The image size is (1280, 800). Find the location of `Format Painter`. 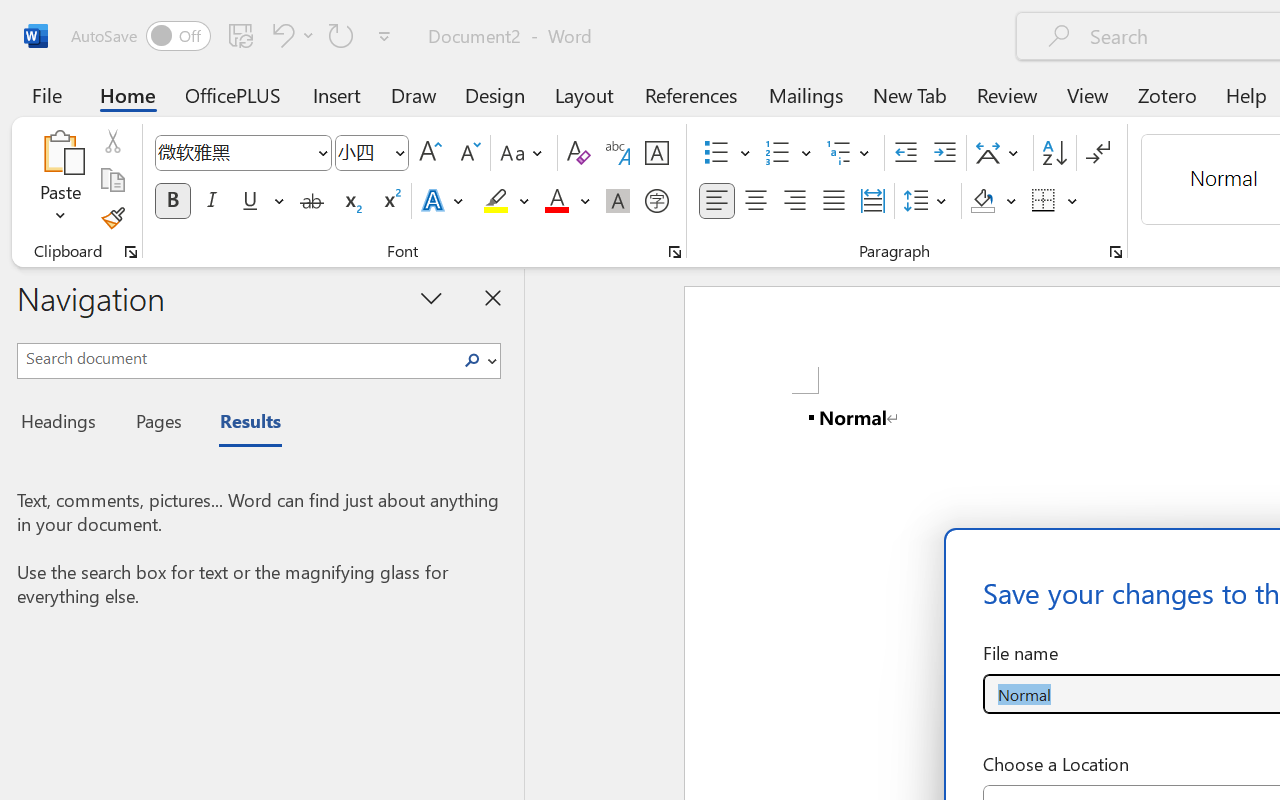

Format Painter is located at coordinates (112, 218).